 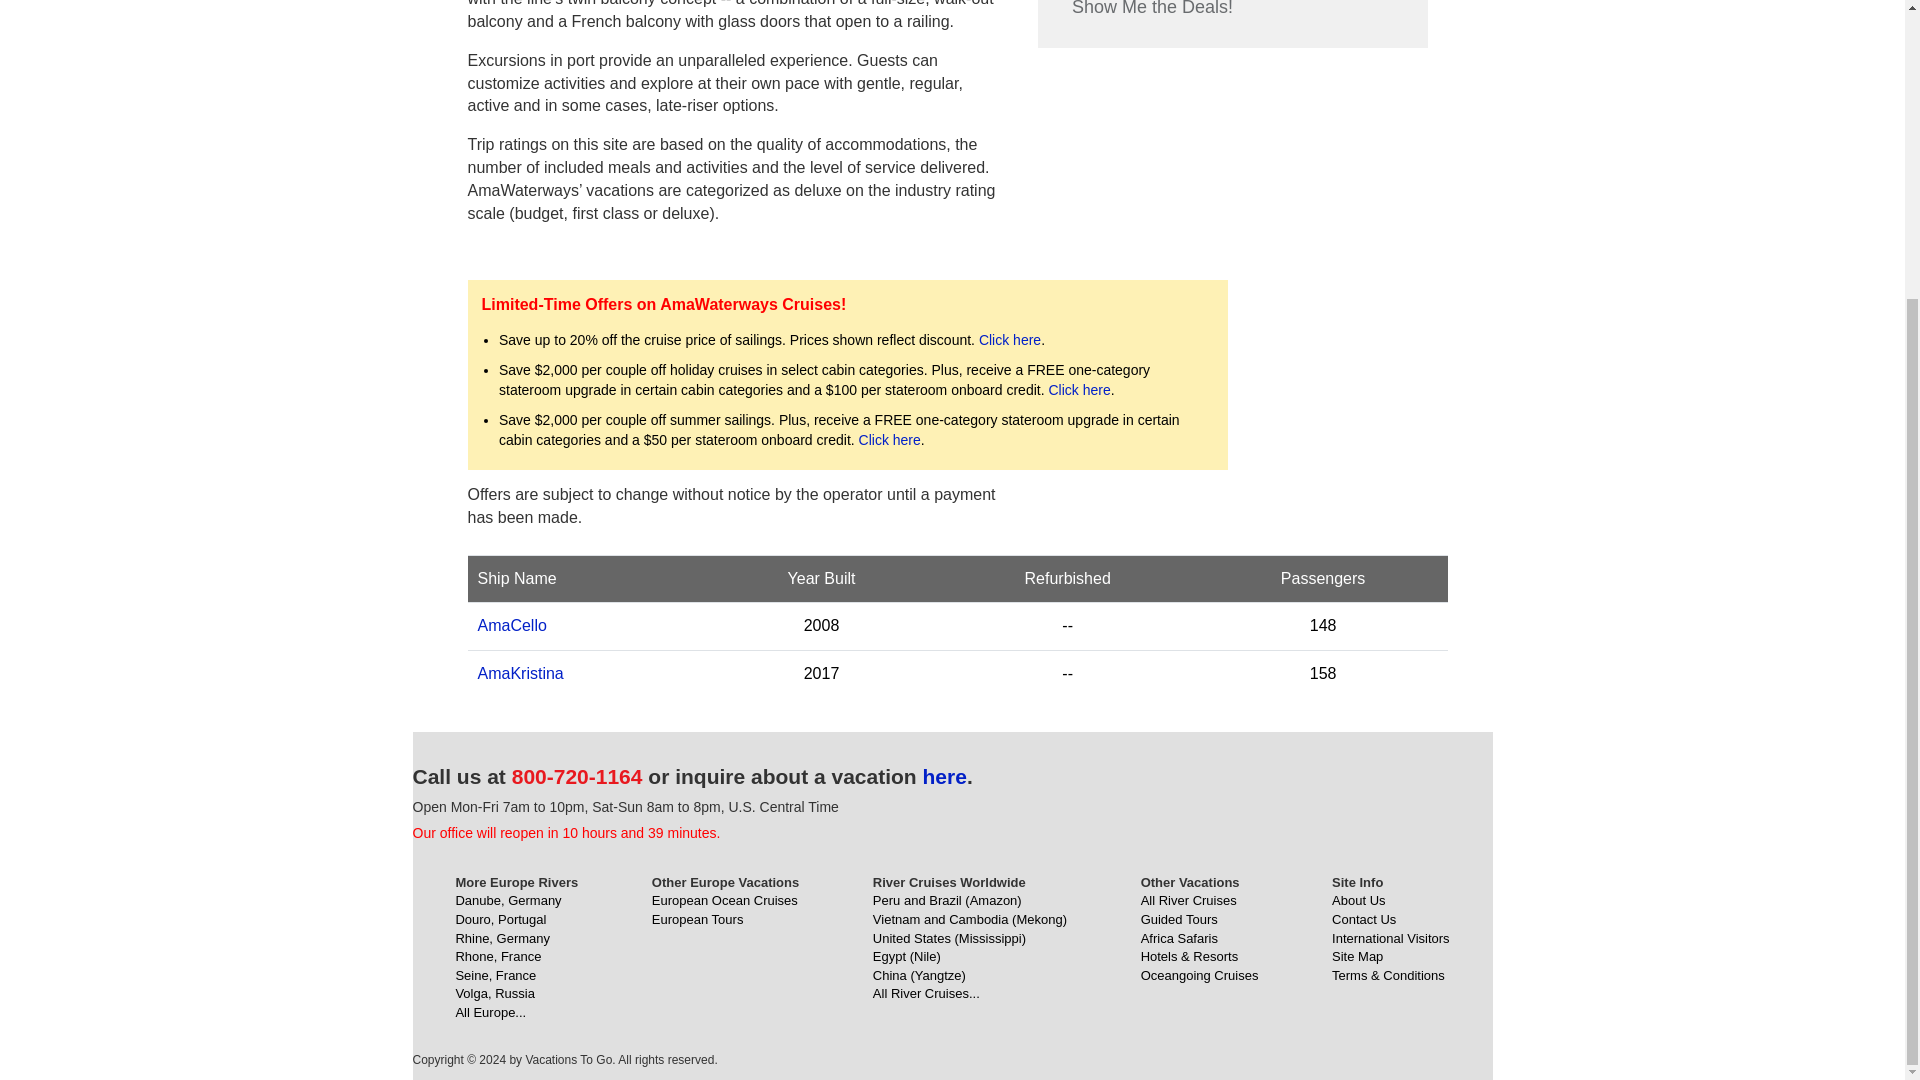 I want to click on Show Me the Deals!, so click(x=1152, y=14).